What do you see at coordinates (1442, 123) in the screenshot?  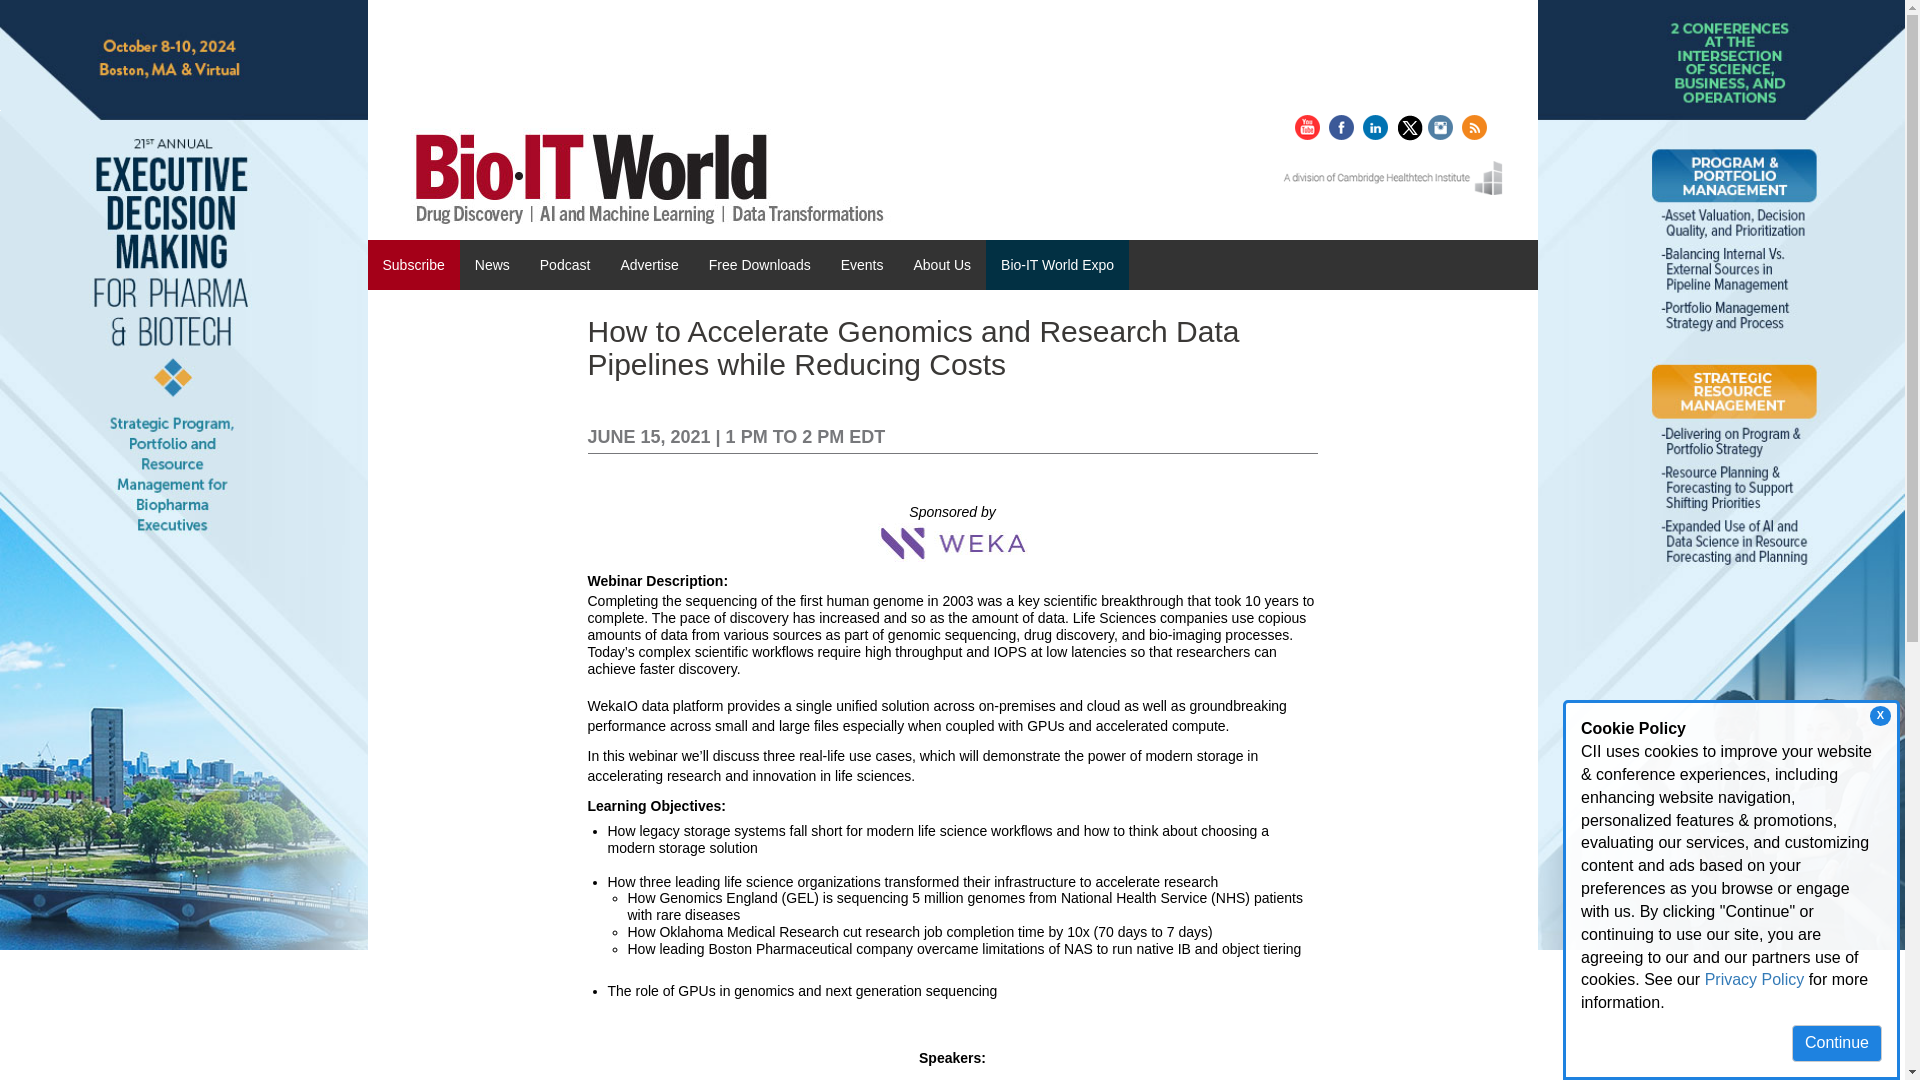 I see `Instagram` at bounding box center [1442, 123].